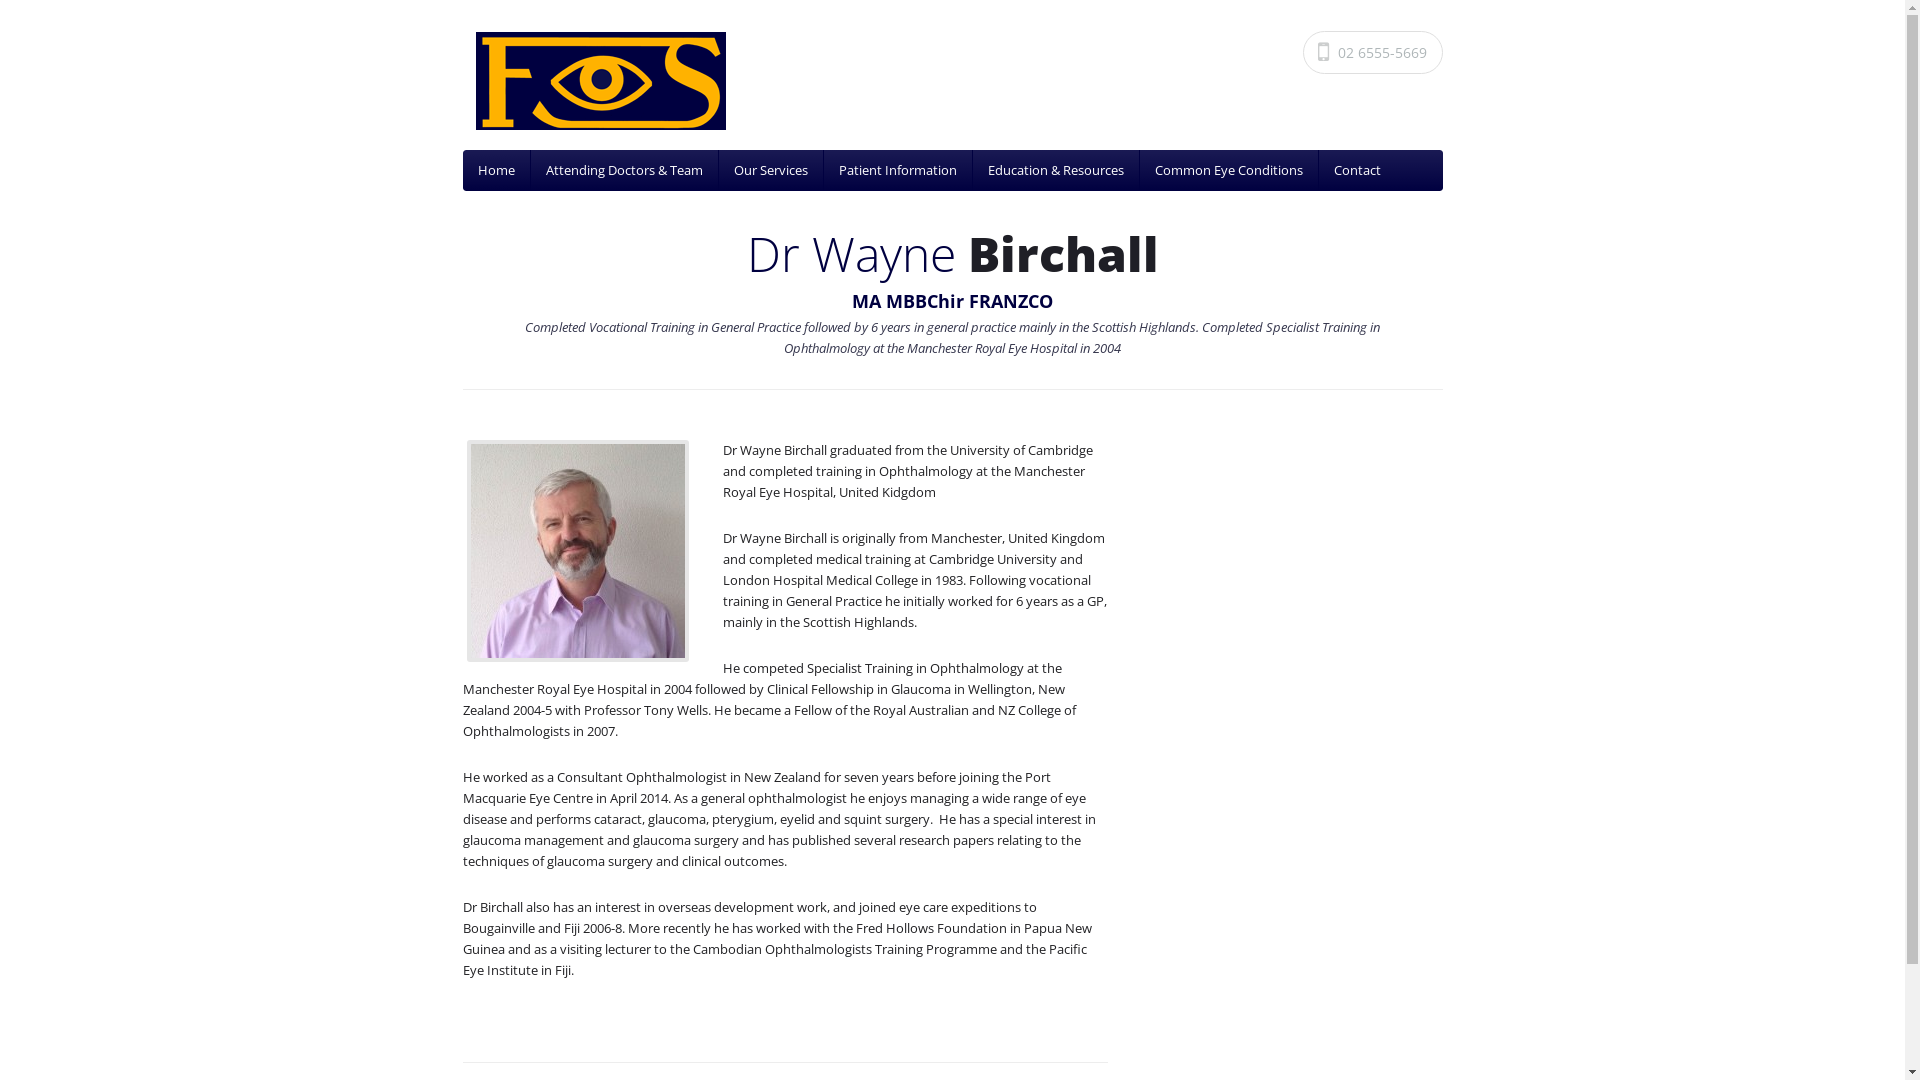 This screenshot has height=1080, width=1920. Describe the element at coordinates (898, 170) in the screenshot. I see `Patient Information` at that location.